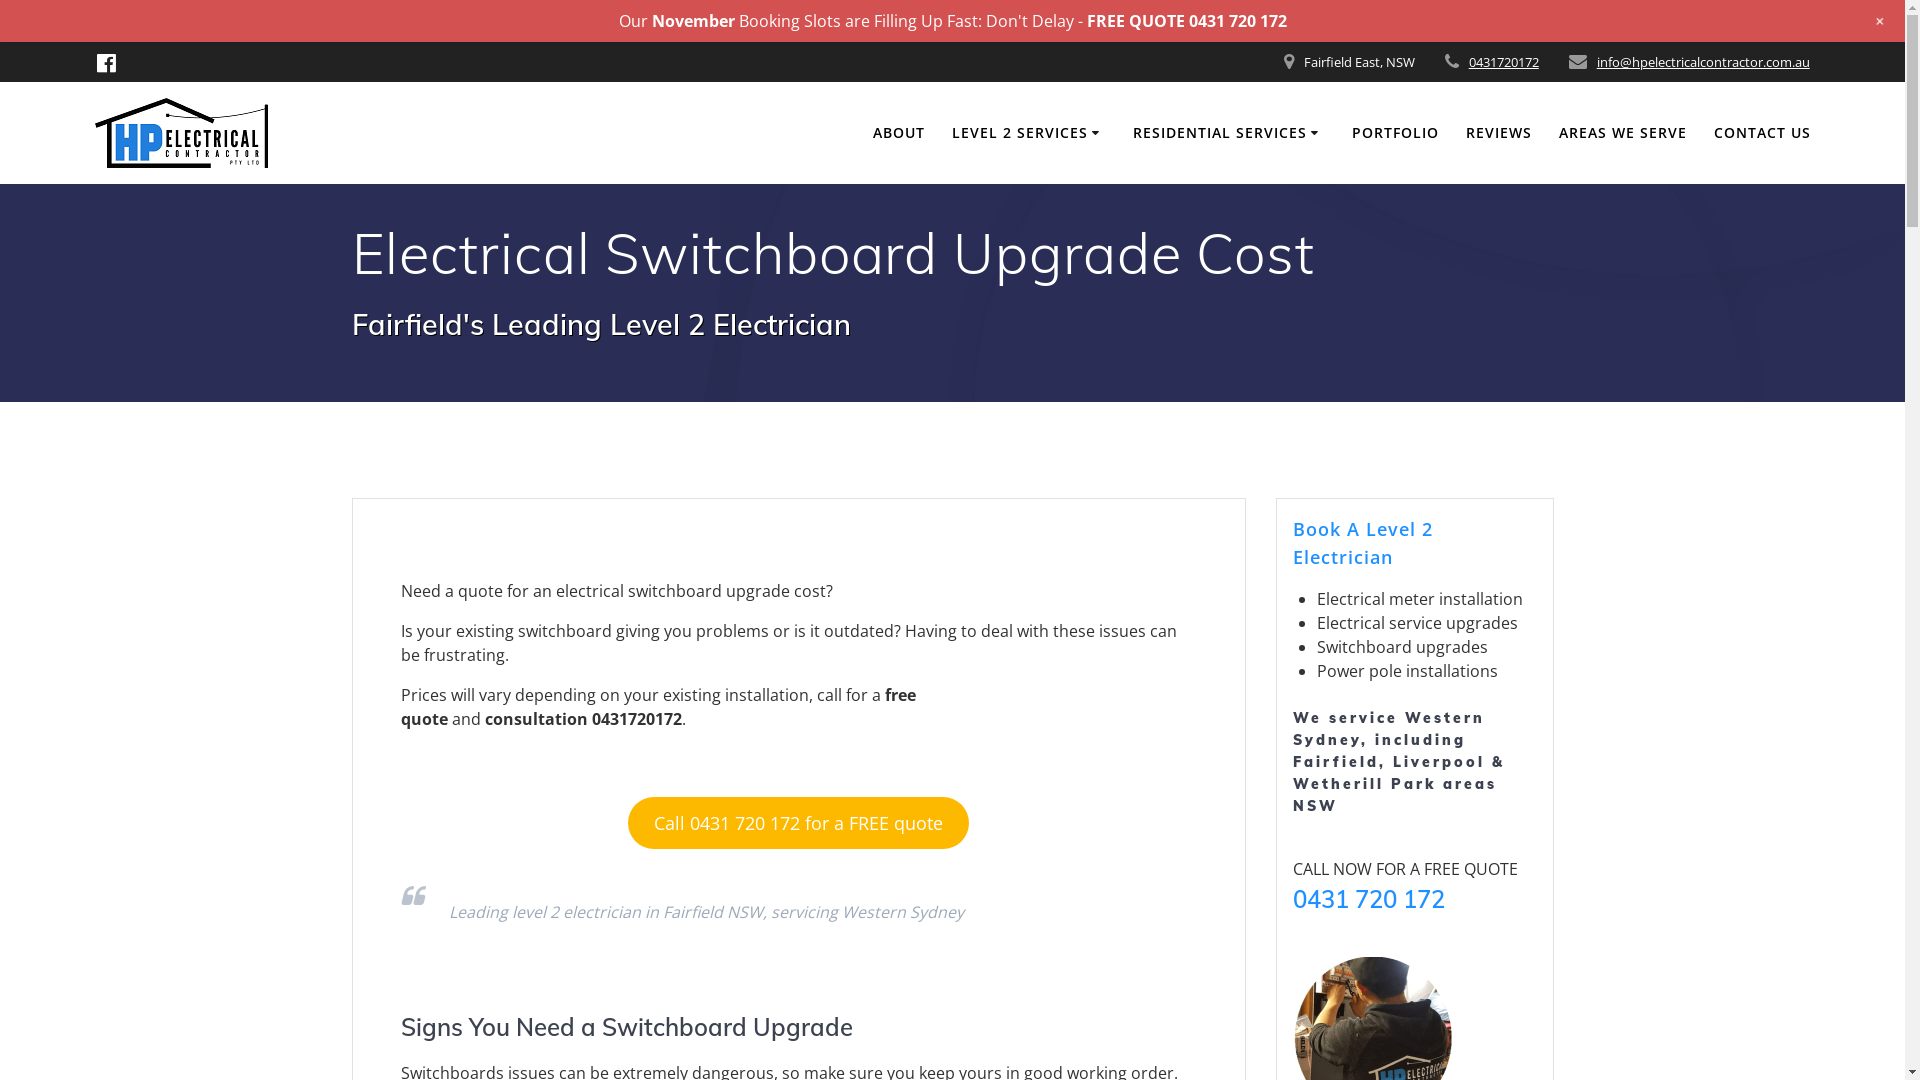 The height and width of the screenshot is (1080, 1920). Describe the element at coordinates (1186, 21) in the screenshot. I see `FREE QUOTE 0431 720 172` at that location.